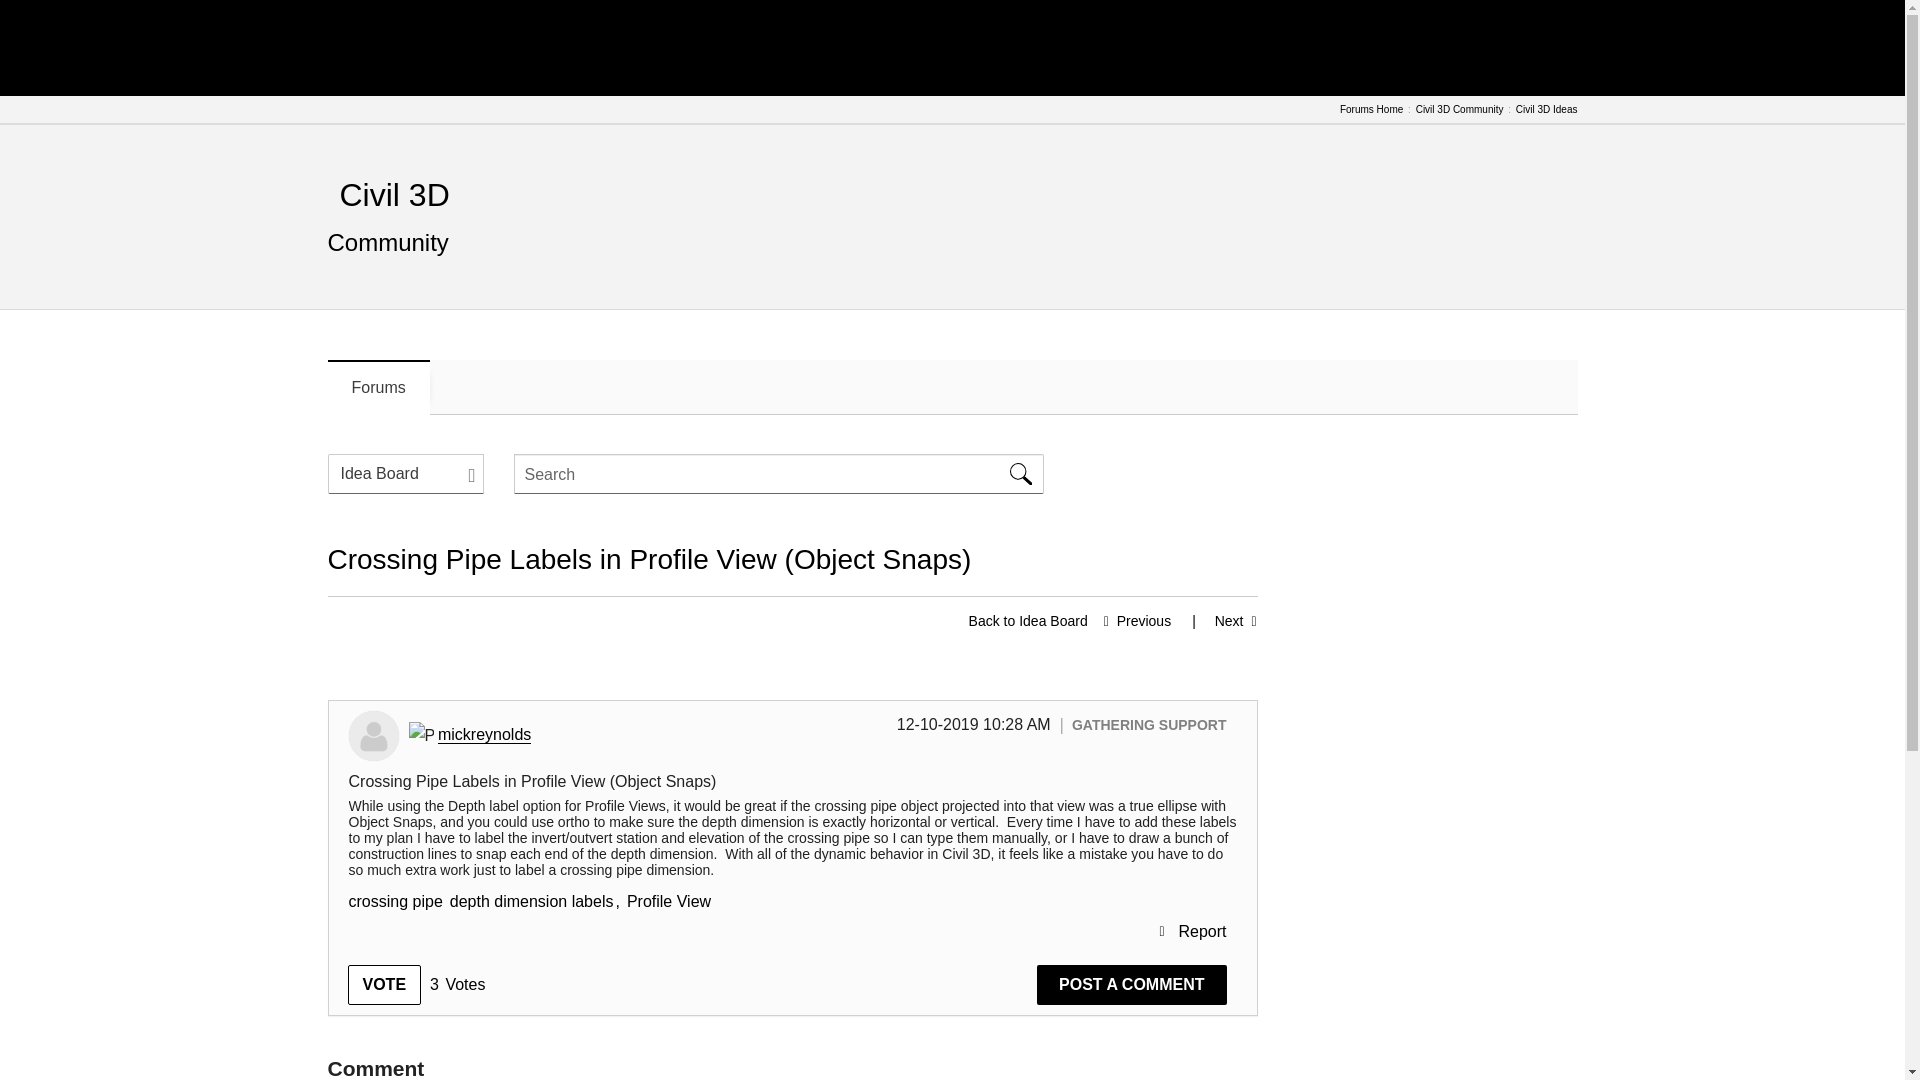  What do you see at coordinates (1192, 932) in the screenshot?
I see `Report` at bounding box center [1192, 932].